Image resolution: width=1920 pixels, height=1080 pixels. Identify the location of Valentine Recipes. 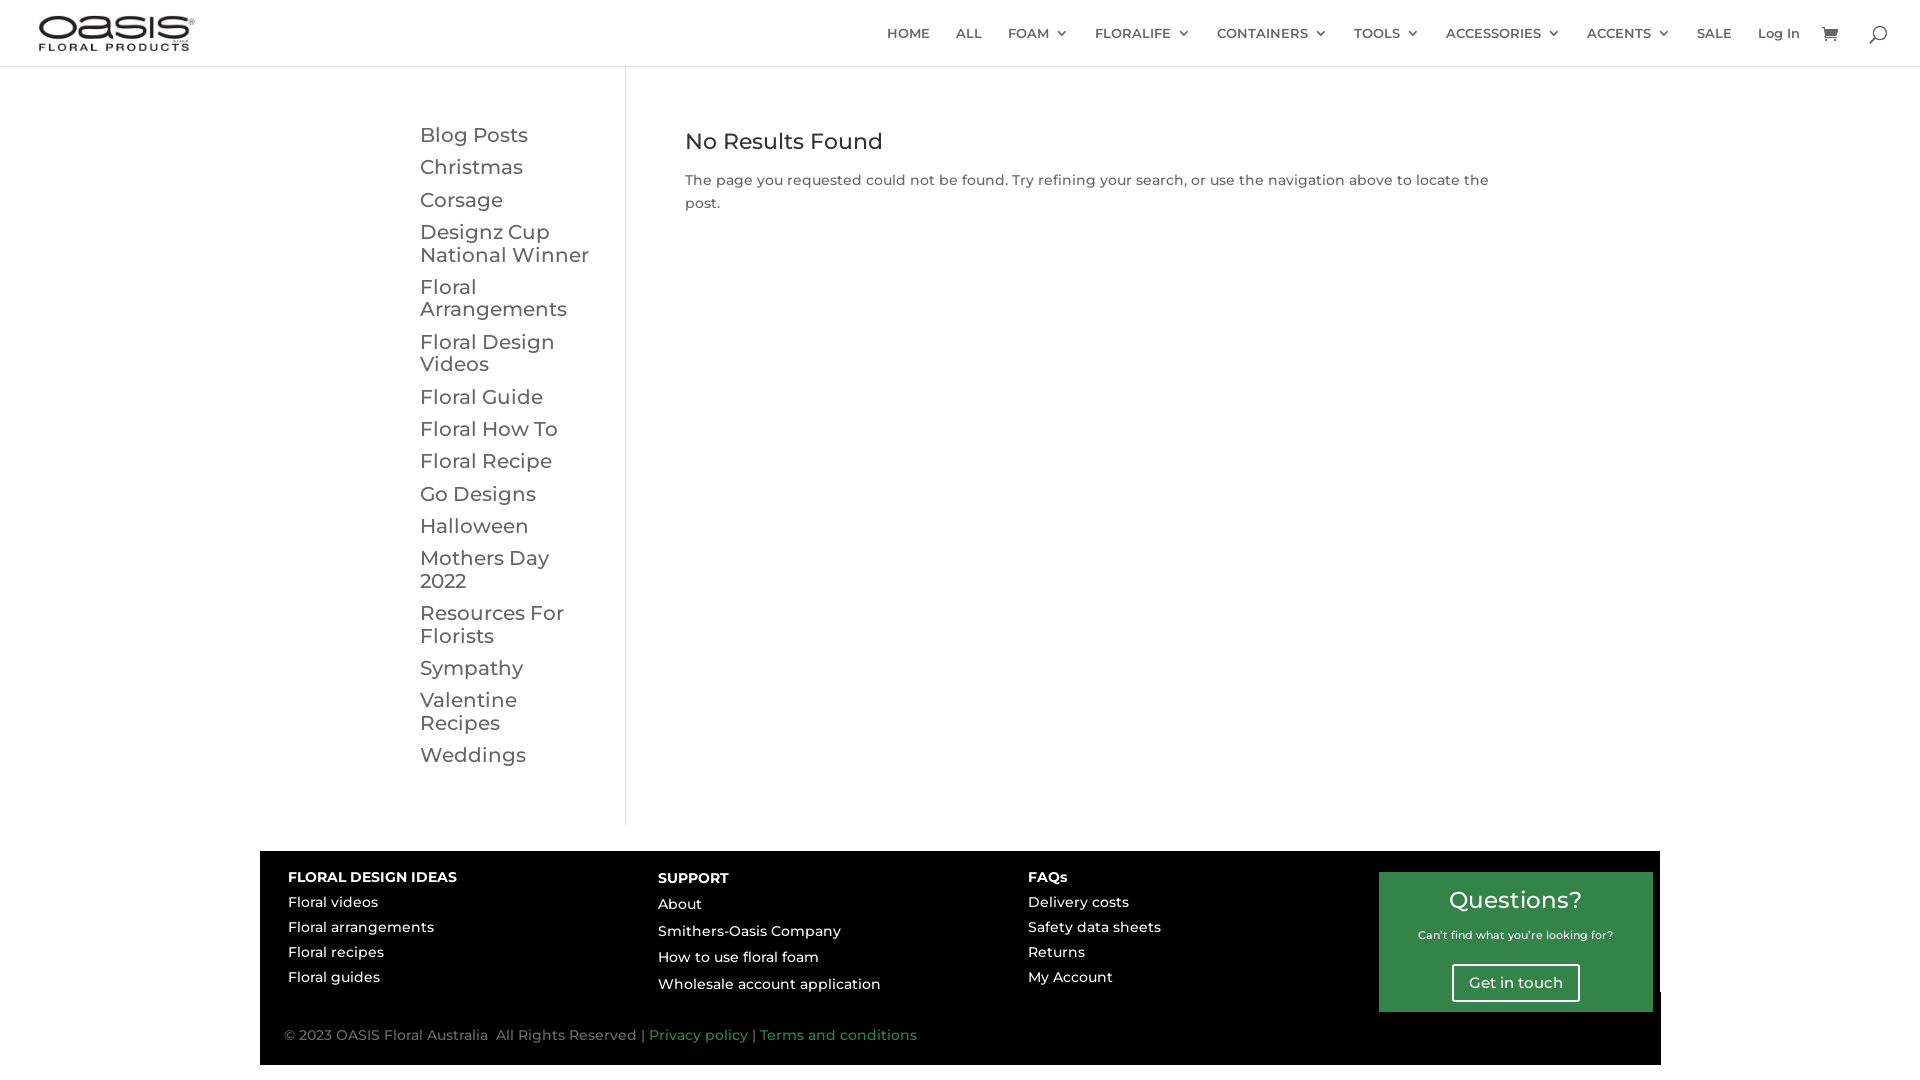
(468, 711).